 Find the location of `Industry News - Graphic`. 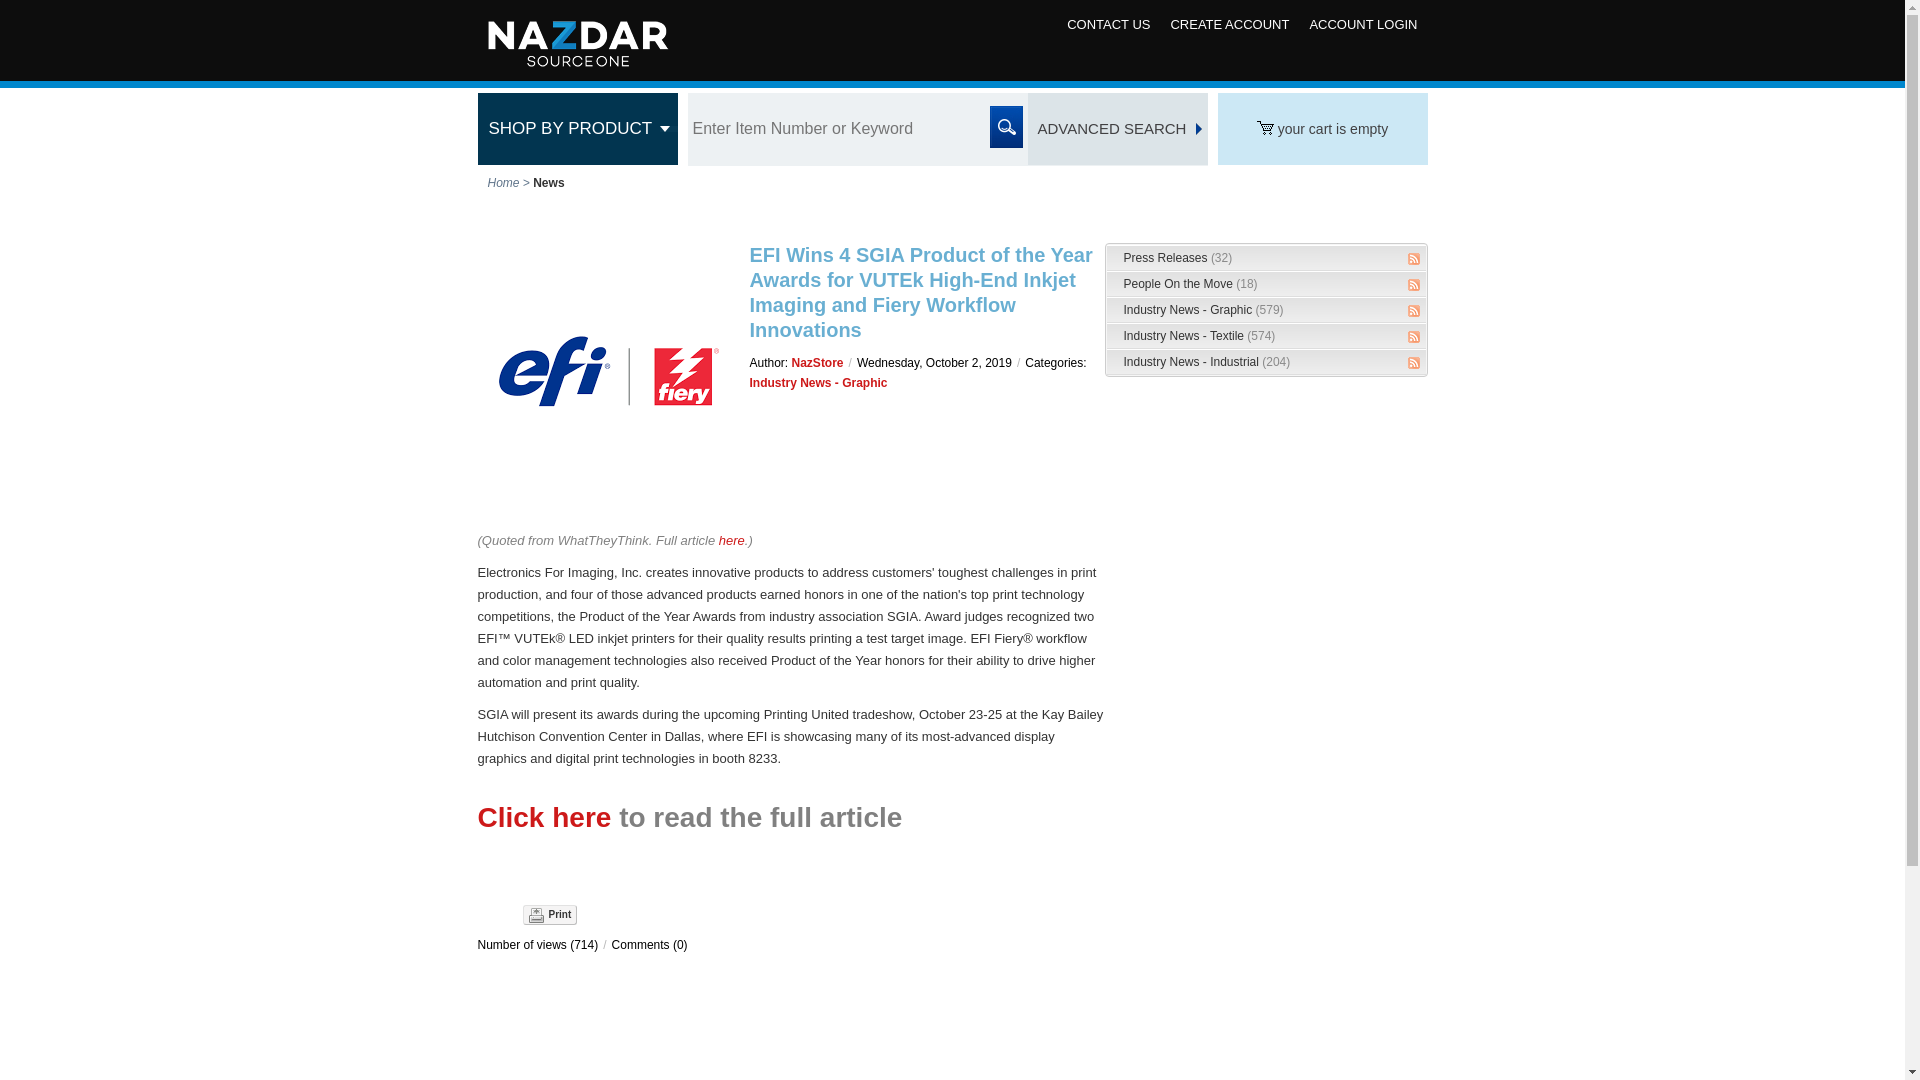

Industry News - Graphic is located at coordinates (1204, 310).